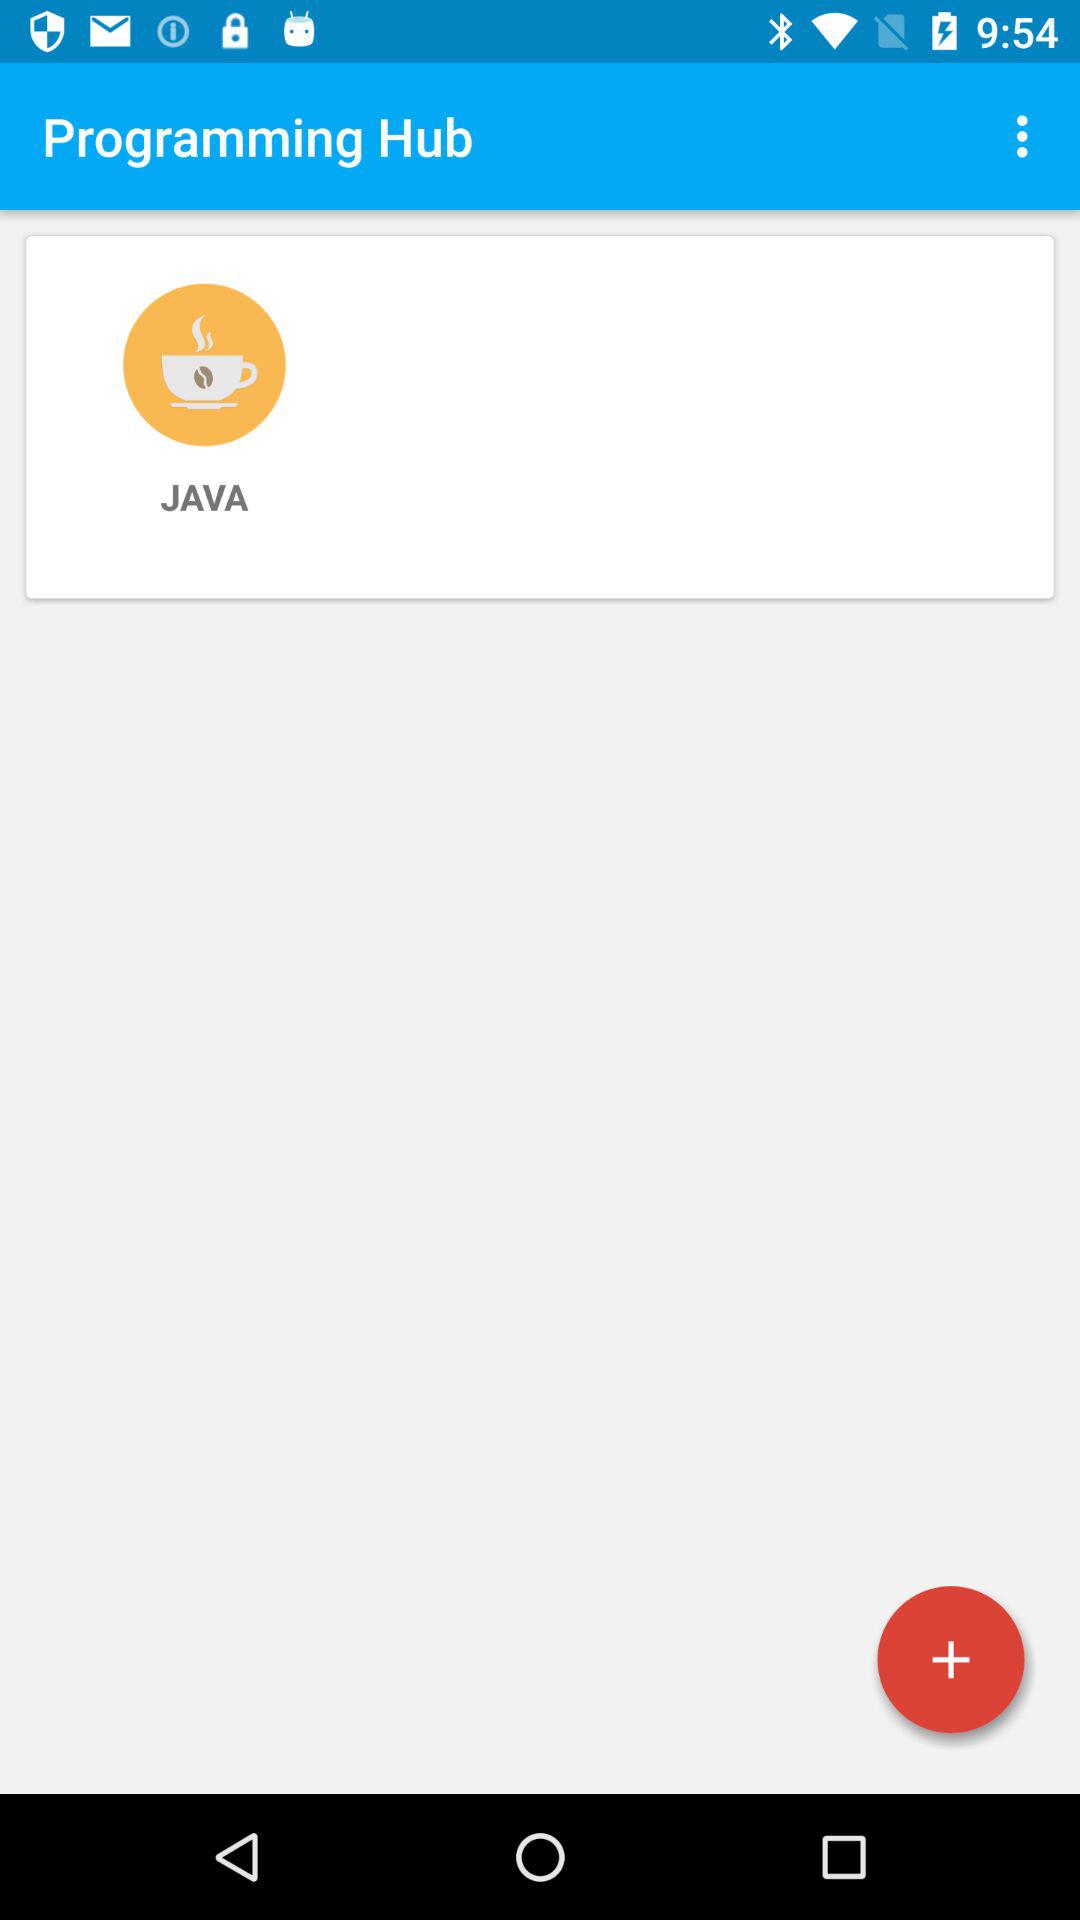 The image size is (1080, 1920). I want to click on turn off the item to the right of the programming hub item, so click(1028, 136).